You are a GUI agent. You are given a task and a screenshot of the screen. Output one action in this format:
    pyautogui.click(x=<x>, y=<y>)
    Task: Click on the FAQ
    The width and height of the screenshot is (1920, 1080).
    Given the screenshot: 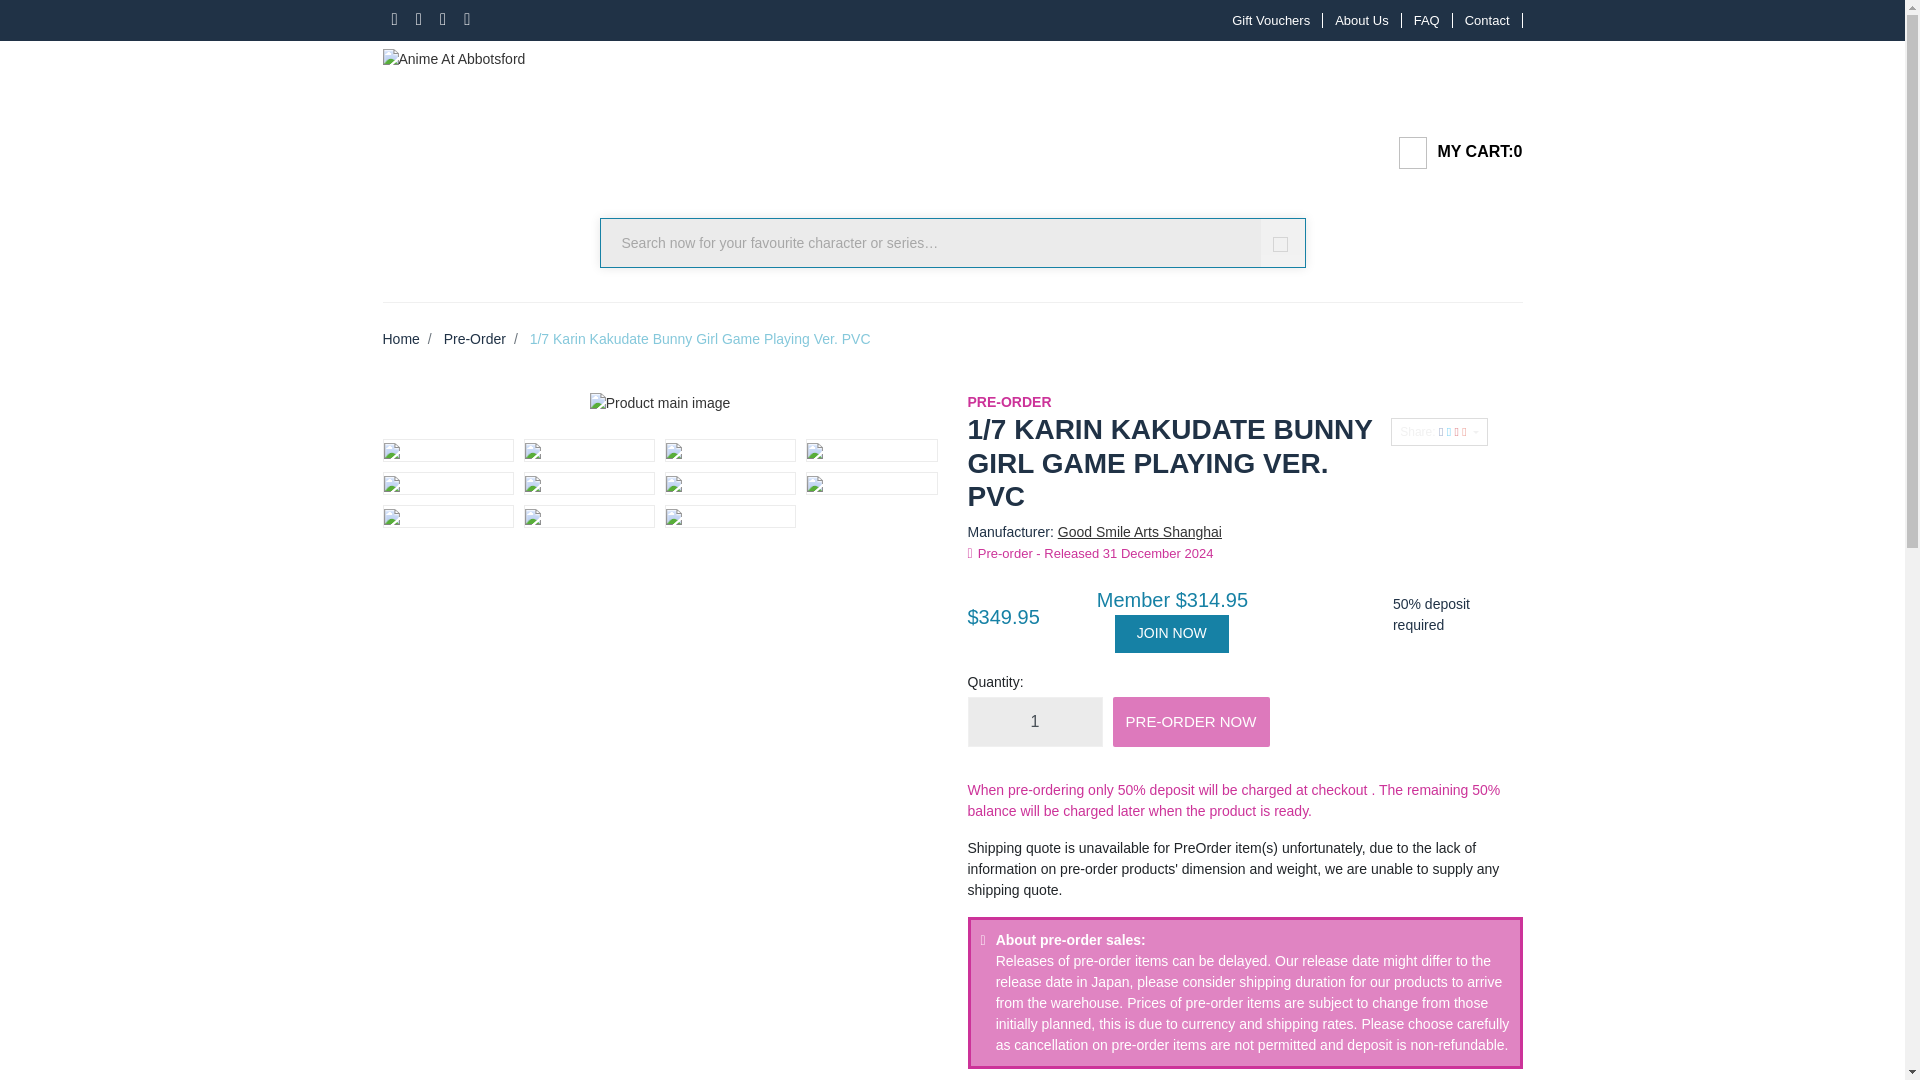 What is the action you would take?
    pyautogui.click(x=1427, y=20)
    